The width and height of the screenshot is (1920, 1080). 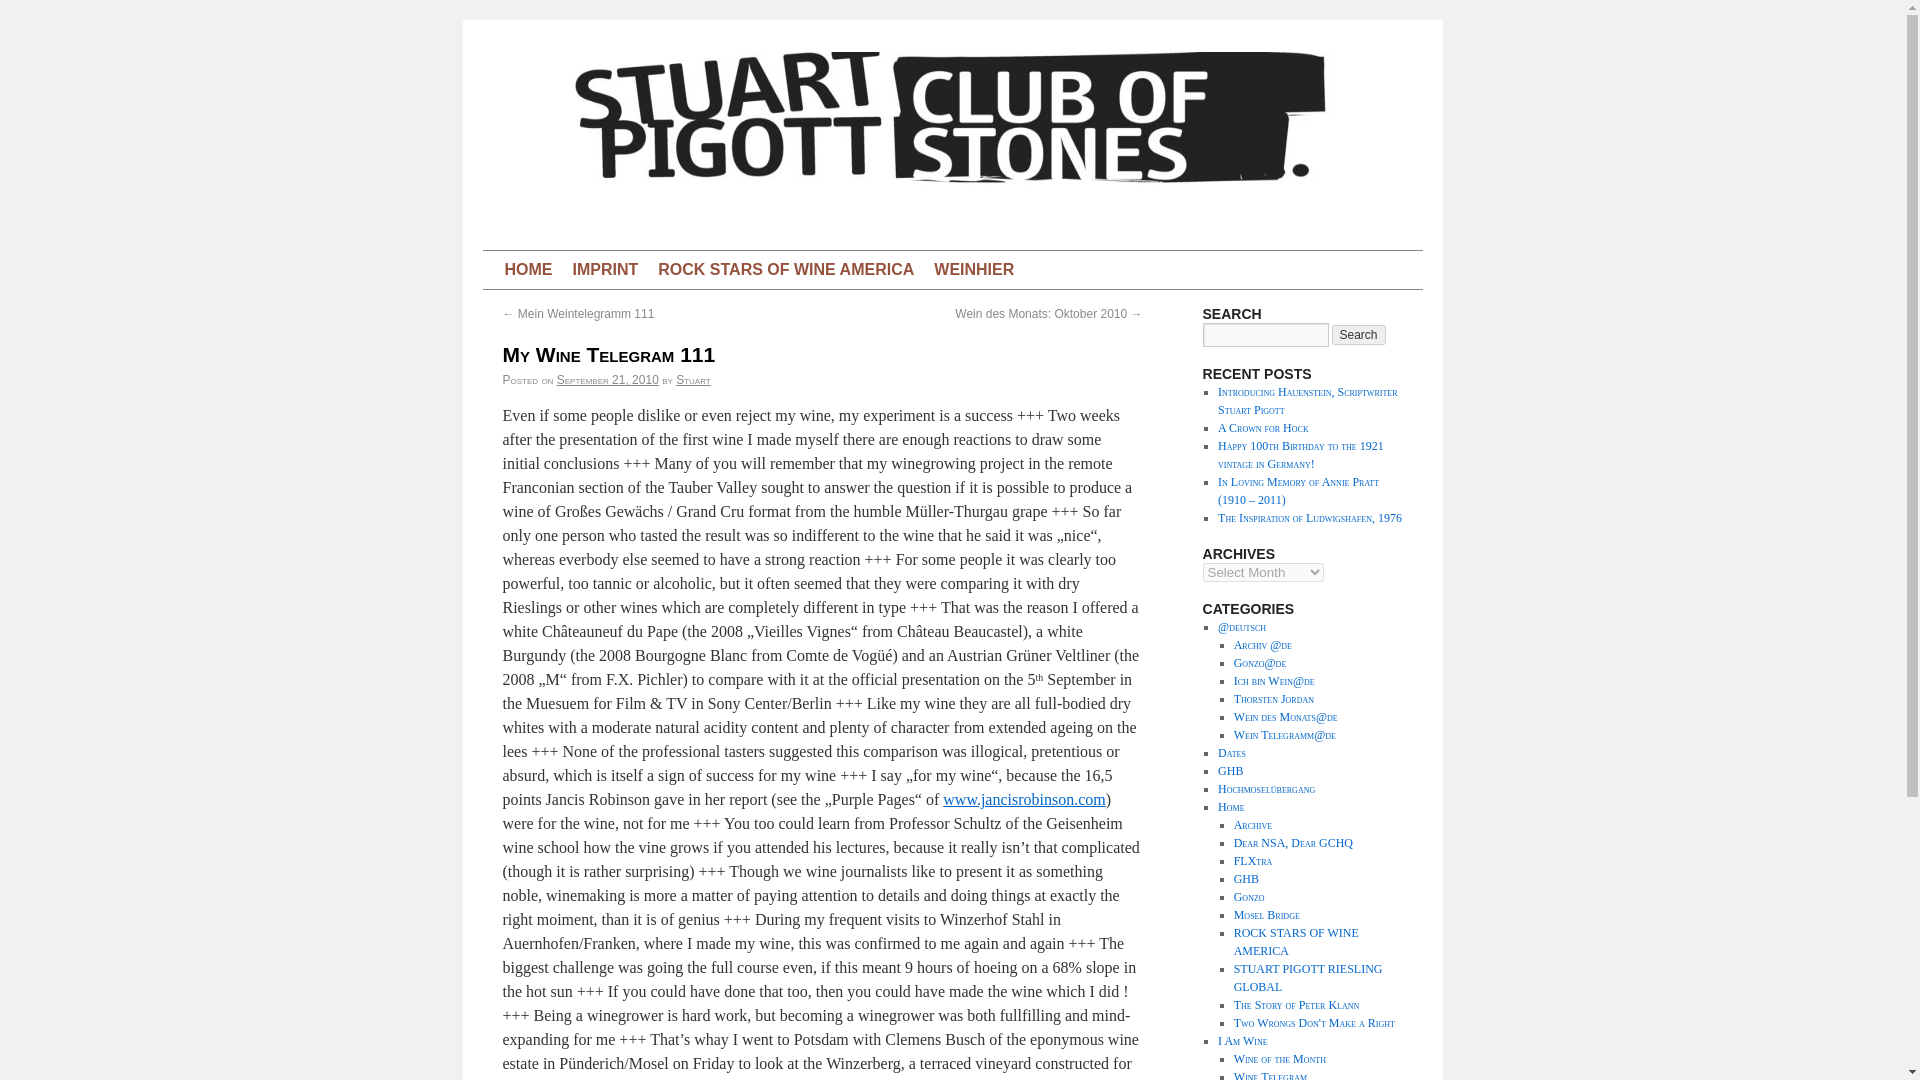 What do you see at coordinates (1266, 915) in the screenshot?
I see `Mosel Bridge` at bounding box center [1266, 915].